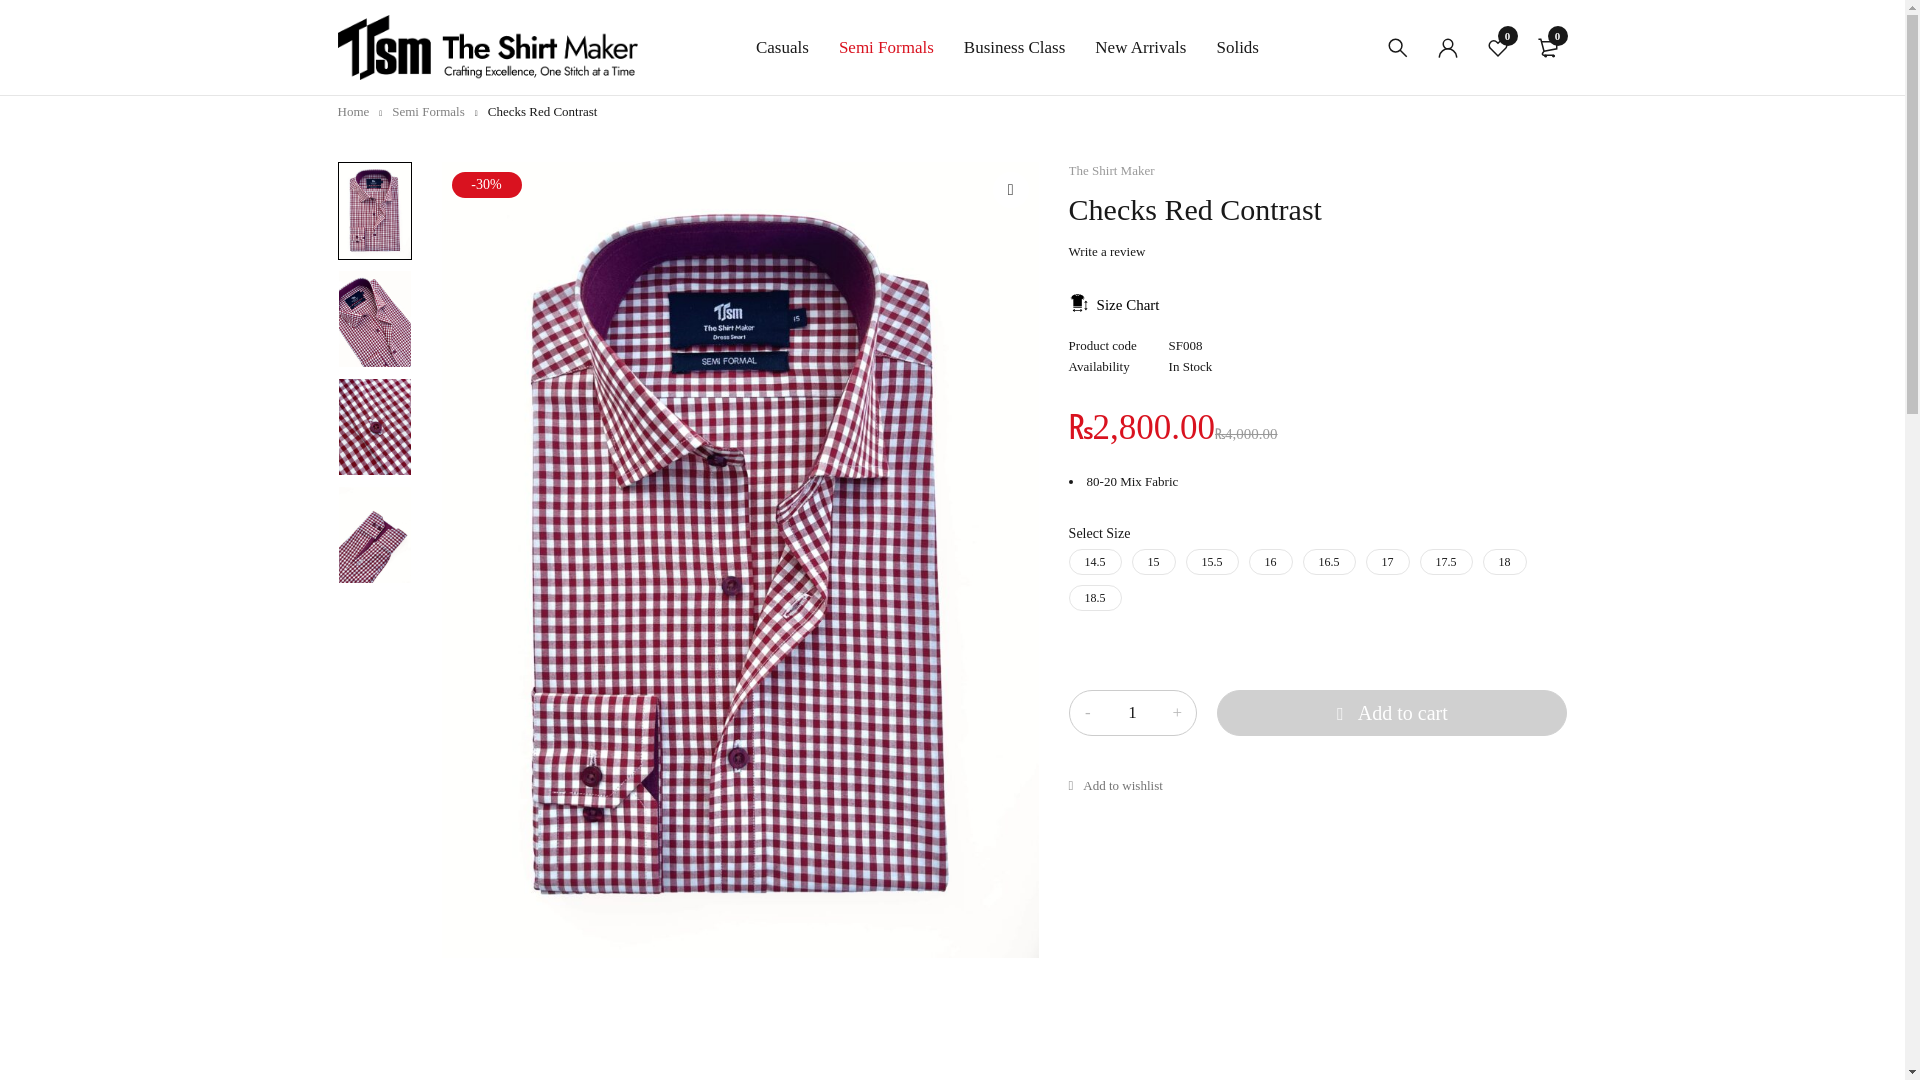  What do you see at coordinates (1114, 303) in the screenshot?
I see `Size Chart` at bounding box center [1114, 303].